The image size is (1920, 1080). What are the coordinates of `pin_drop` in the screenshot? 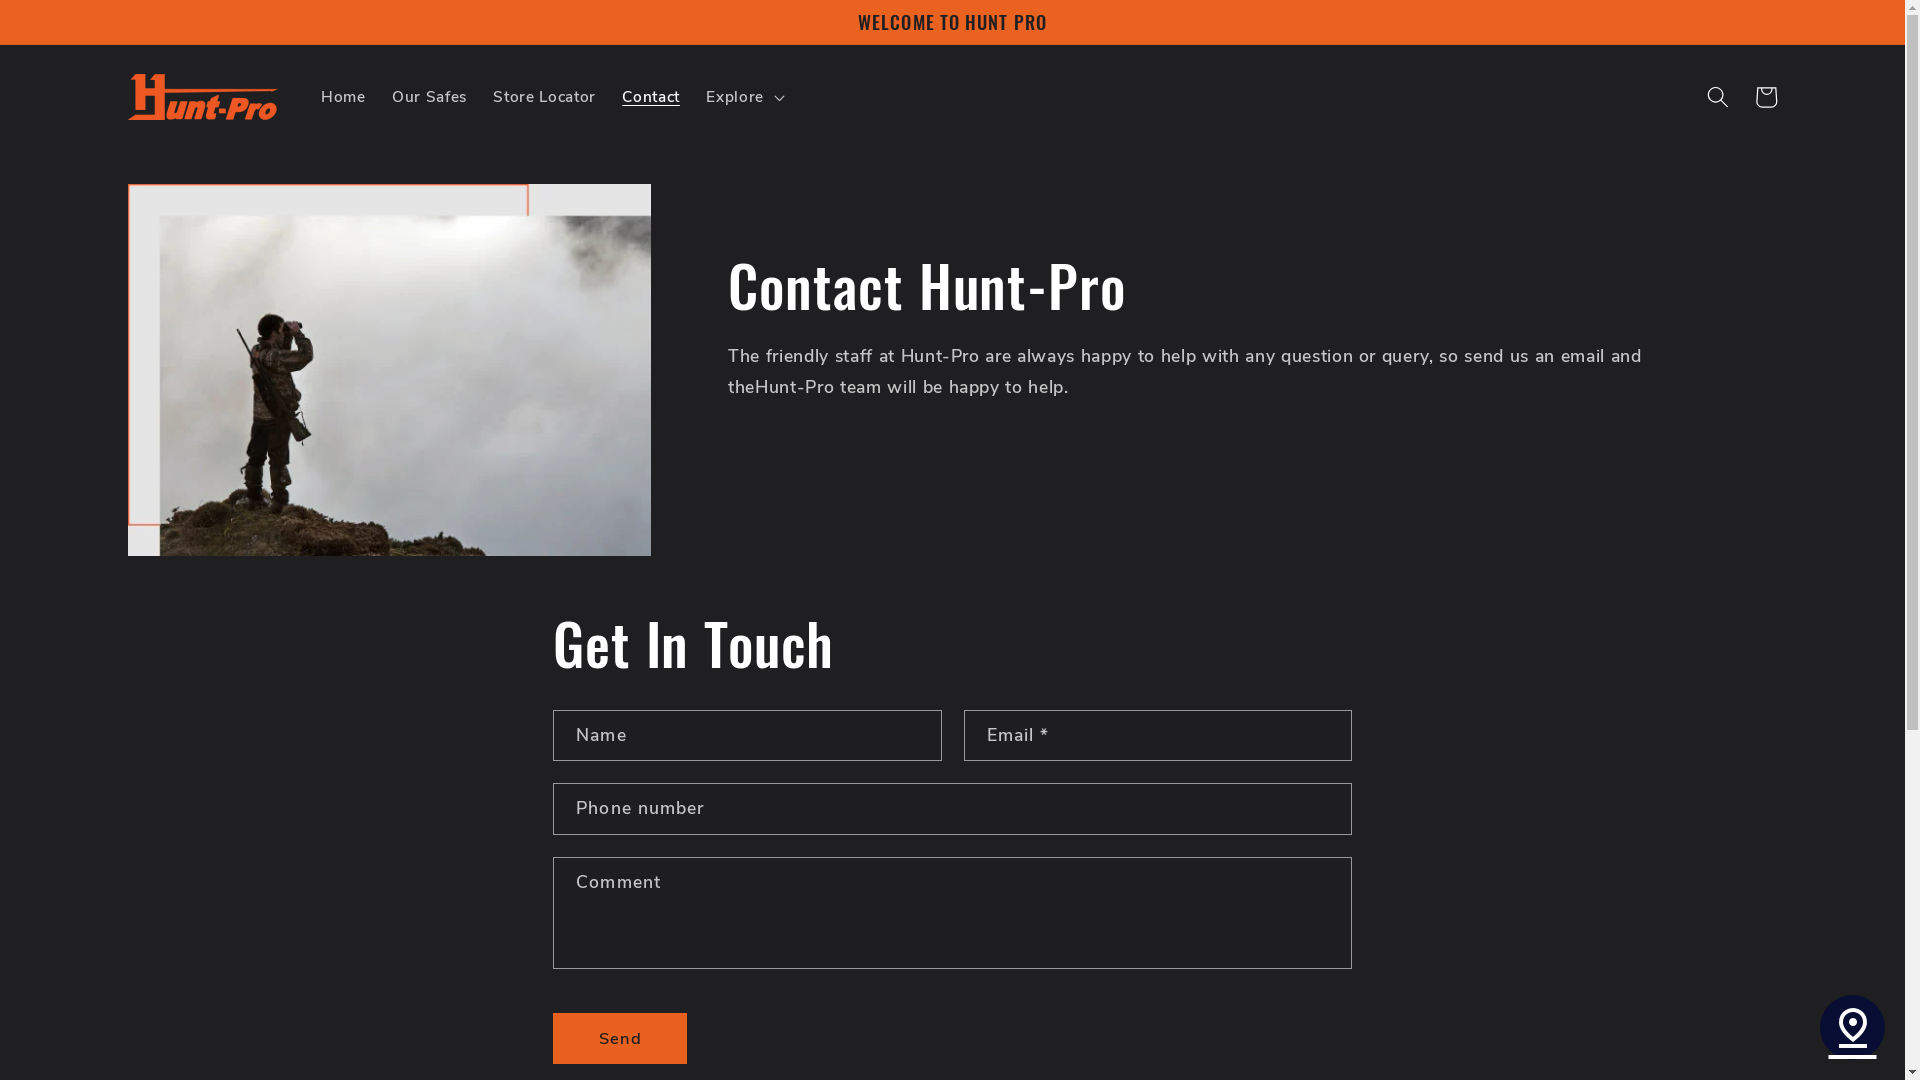 It's located at (1852, 1028).